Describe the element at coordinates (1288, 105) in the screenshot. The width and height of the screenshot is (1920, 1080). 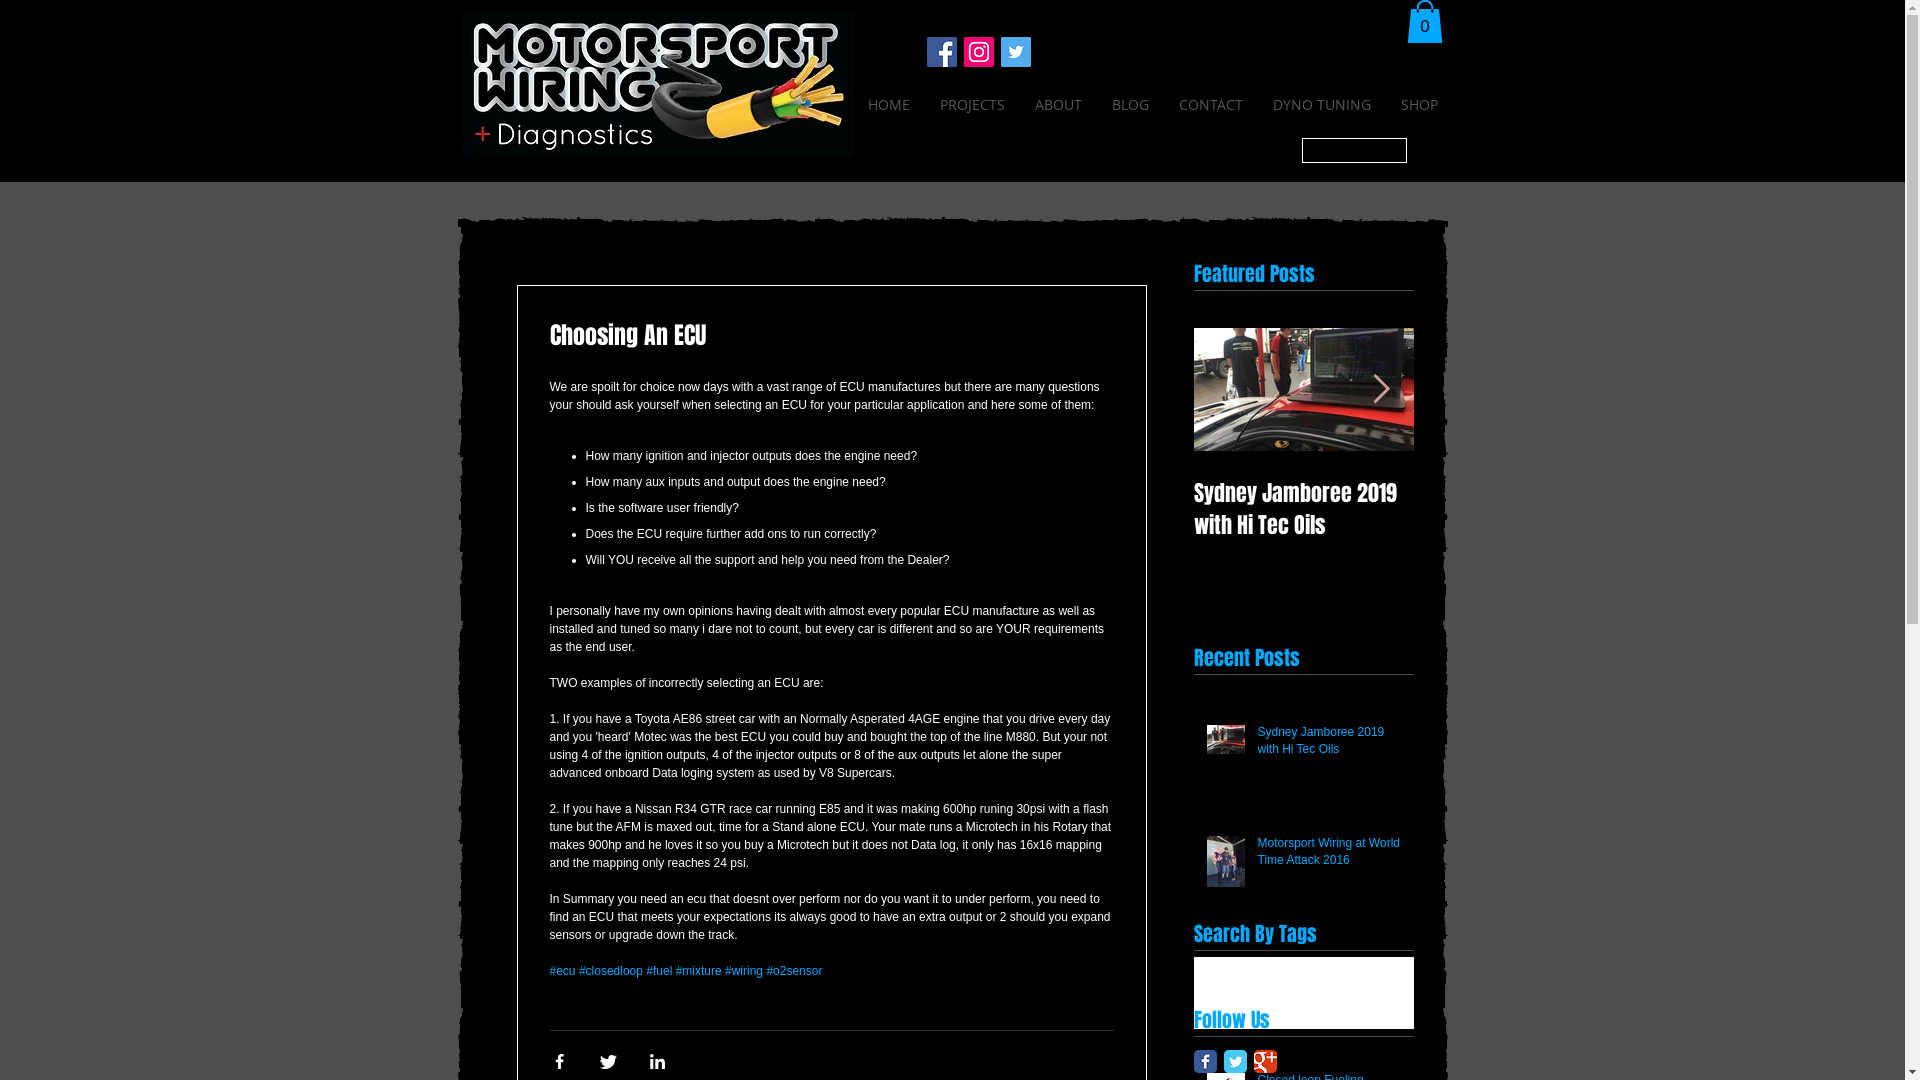
I see `CONTACT` at that location.